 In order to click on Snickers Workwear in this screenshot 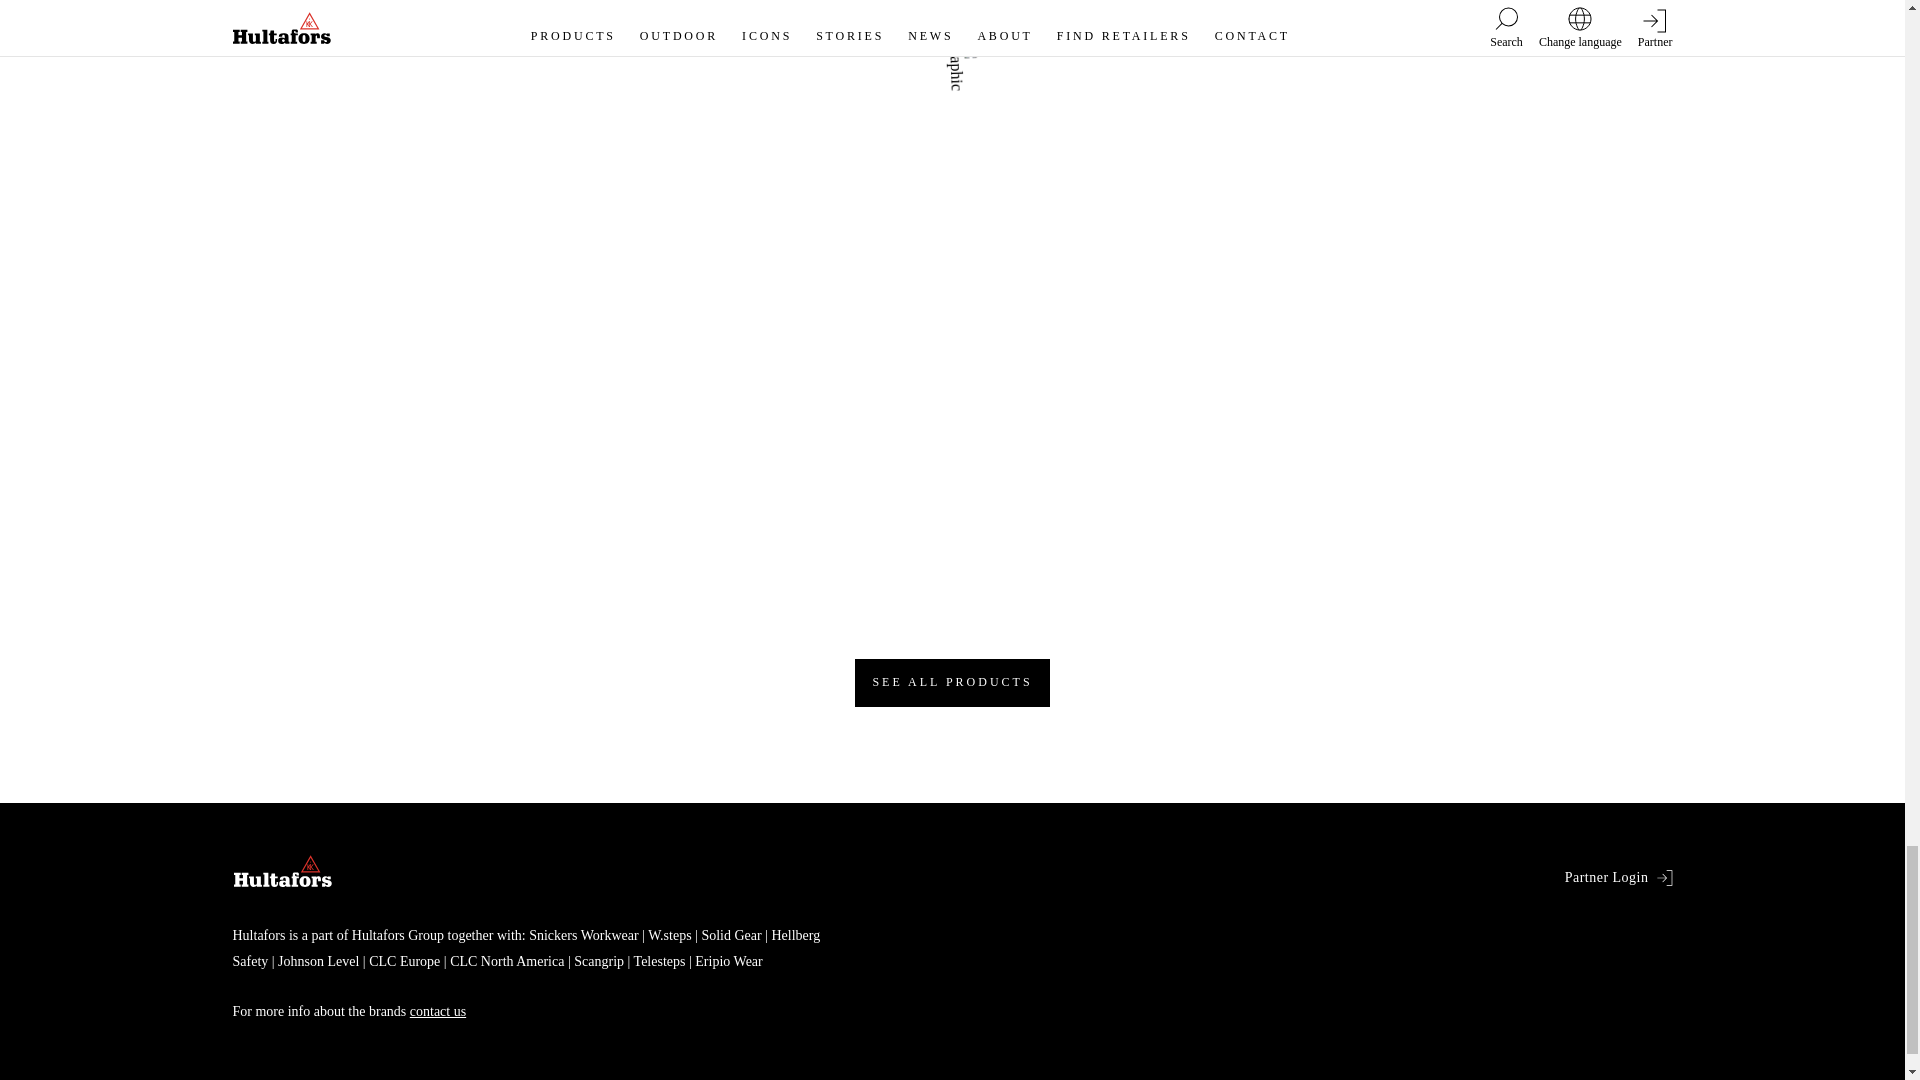, I will do `click(583, 934)`.